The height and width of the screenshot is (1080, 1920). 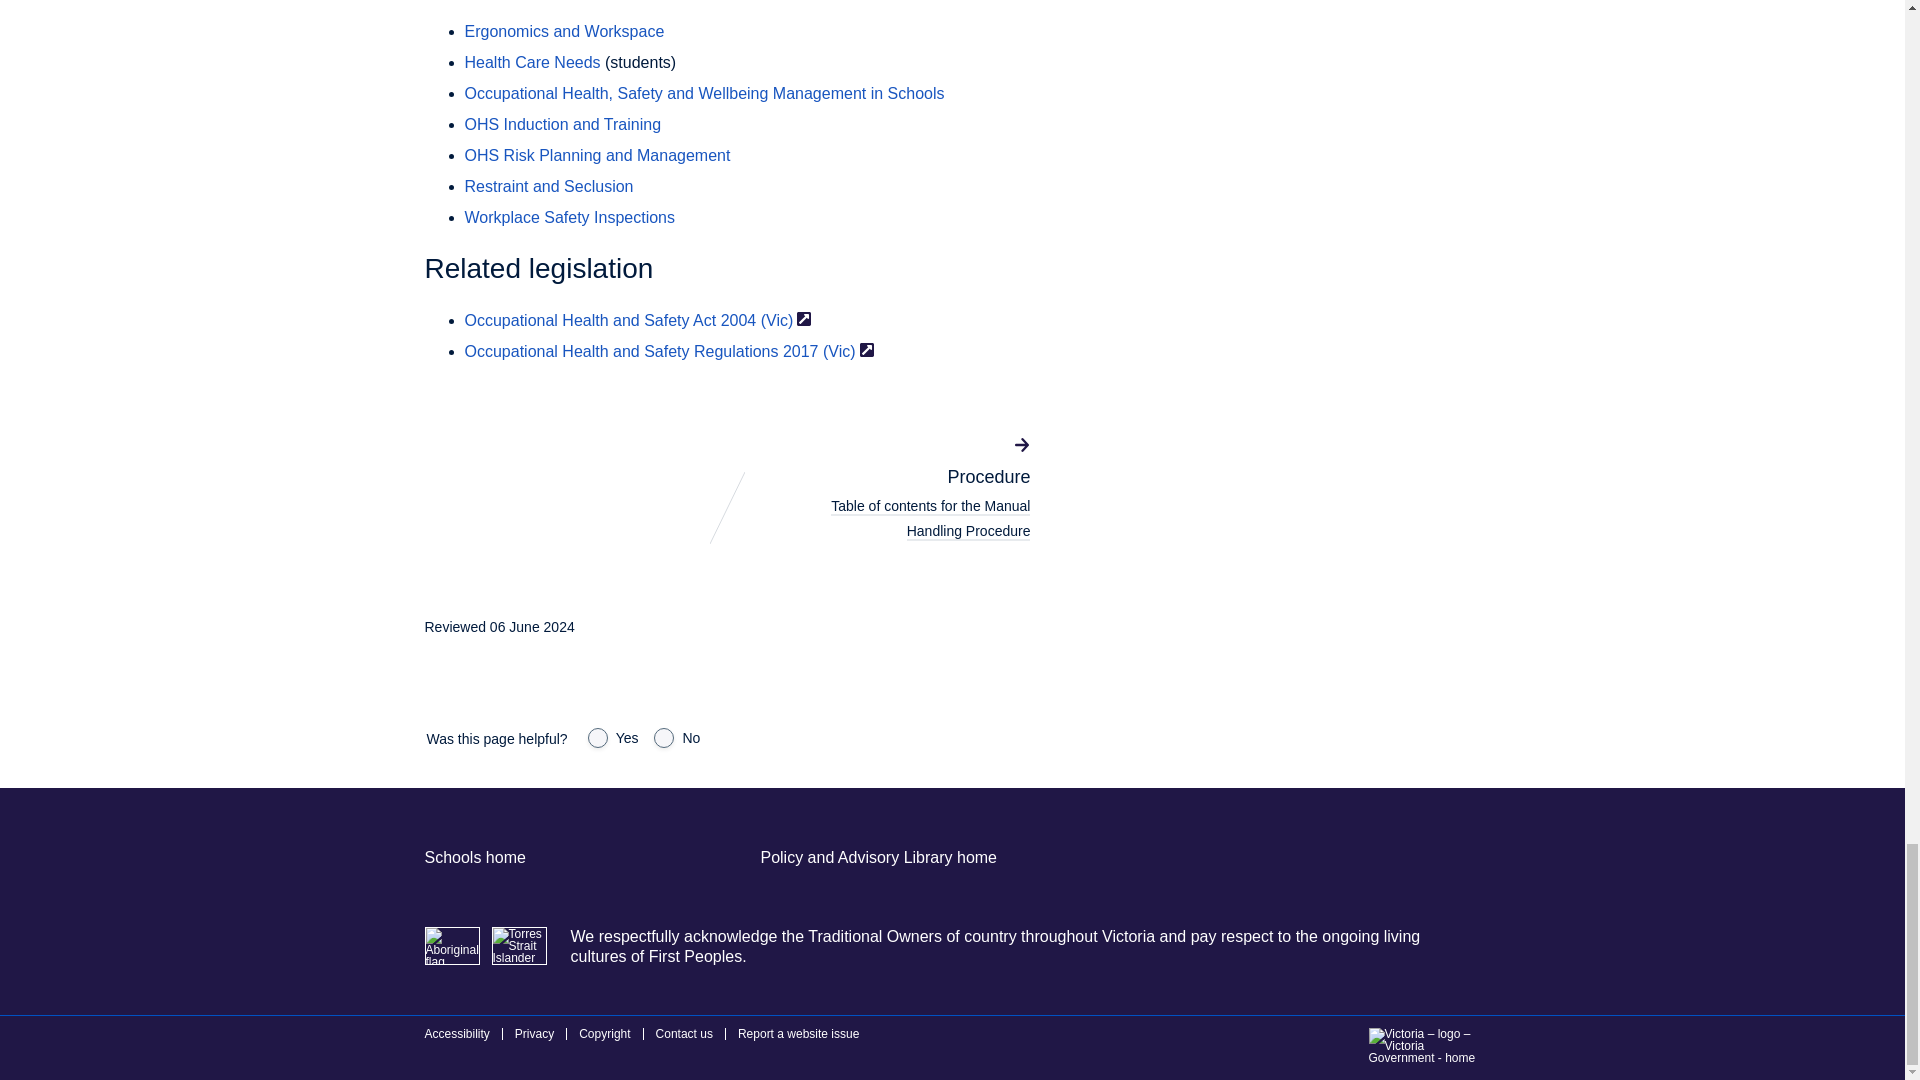 I want to click on External Link, so click(x=803, y=319).